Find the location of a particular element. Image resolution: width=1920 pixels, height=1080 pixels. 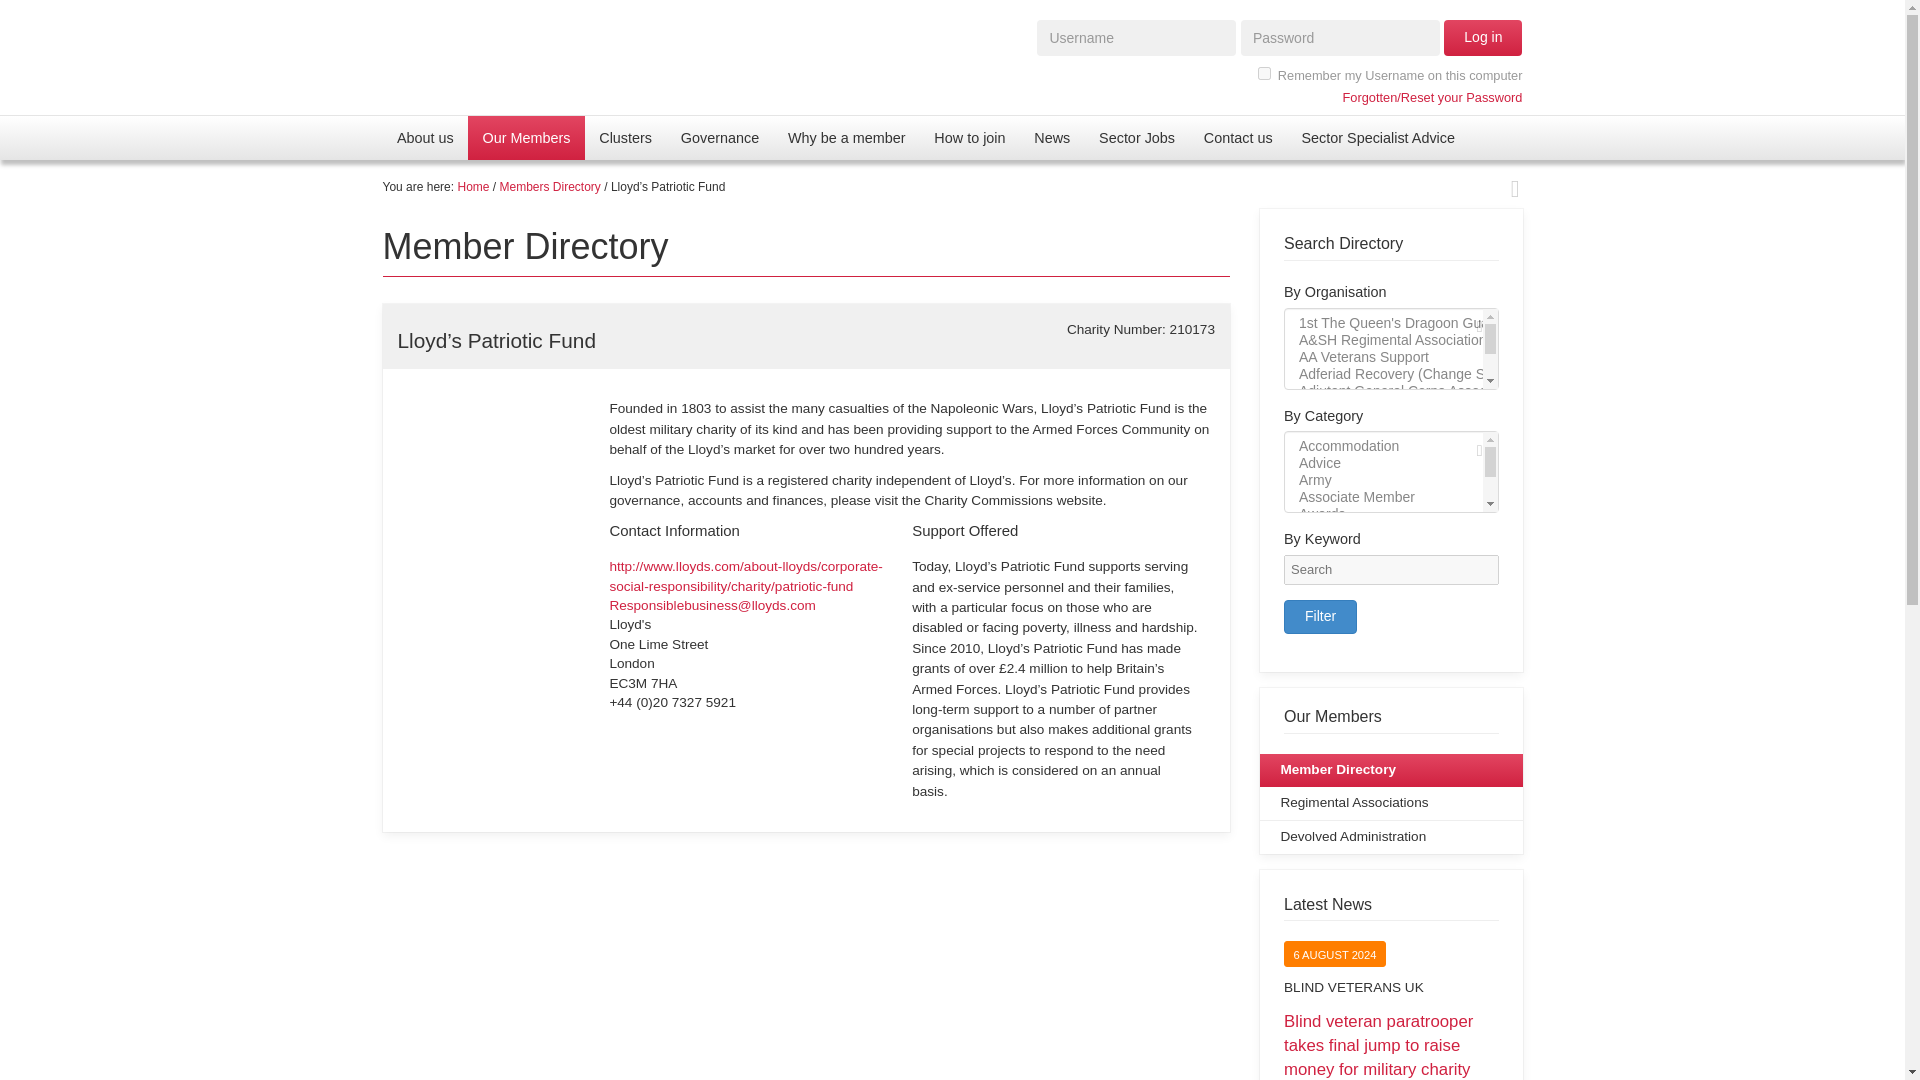

Why be a member is located at coordinates (846, 137).